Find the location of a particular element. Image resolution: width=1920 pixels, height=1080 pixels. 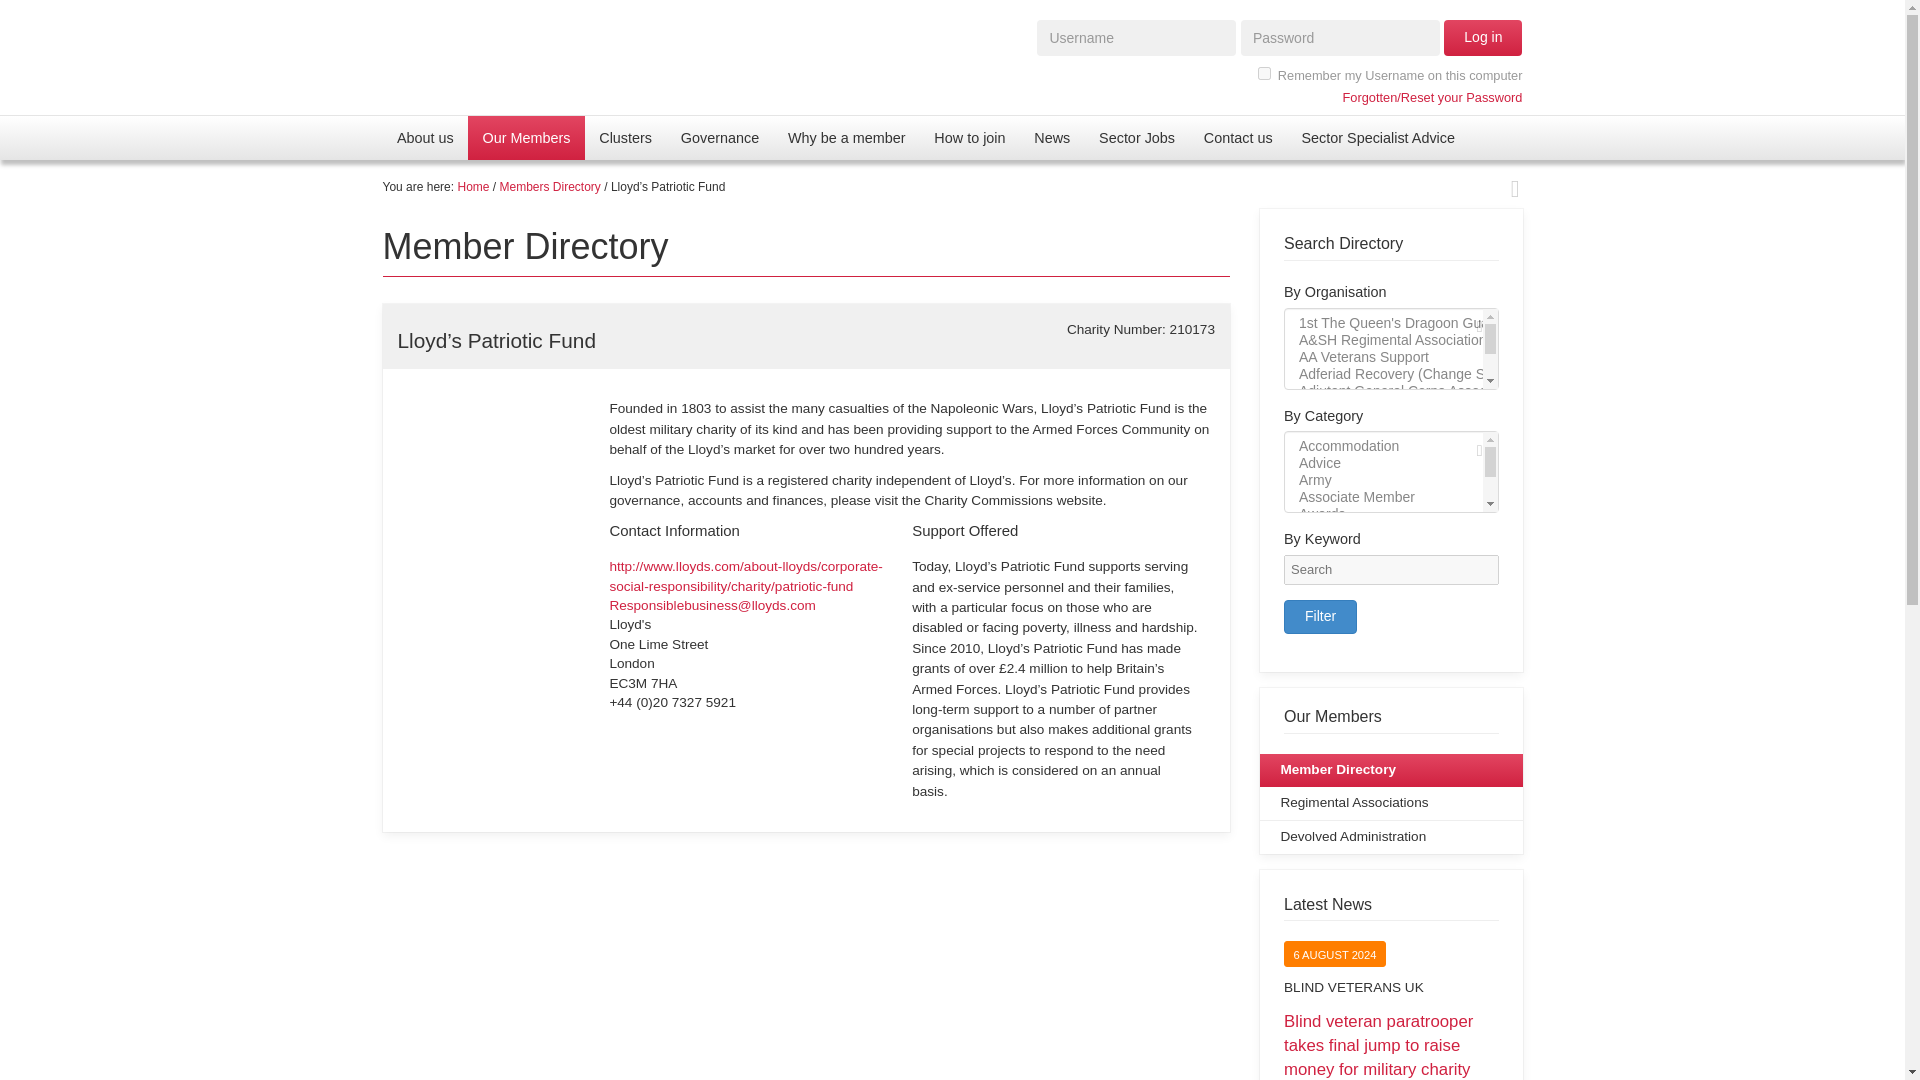

Why be a member is located at coordinates (846, 137).